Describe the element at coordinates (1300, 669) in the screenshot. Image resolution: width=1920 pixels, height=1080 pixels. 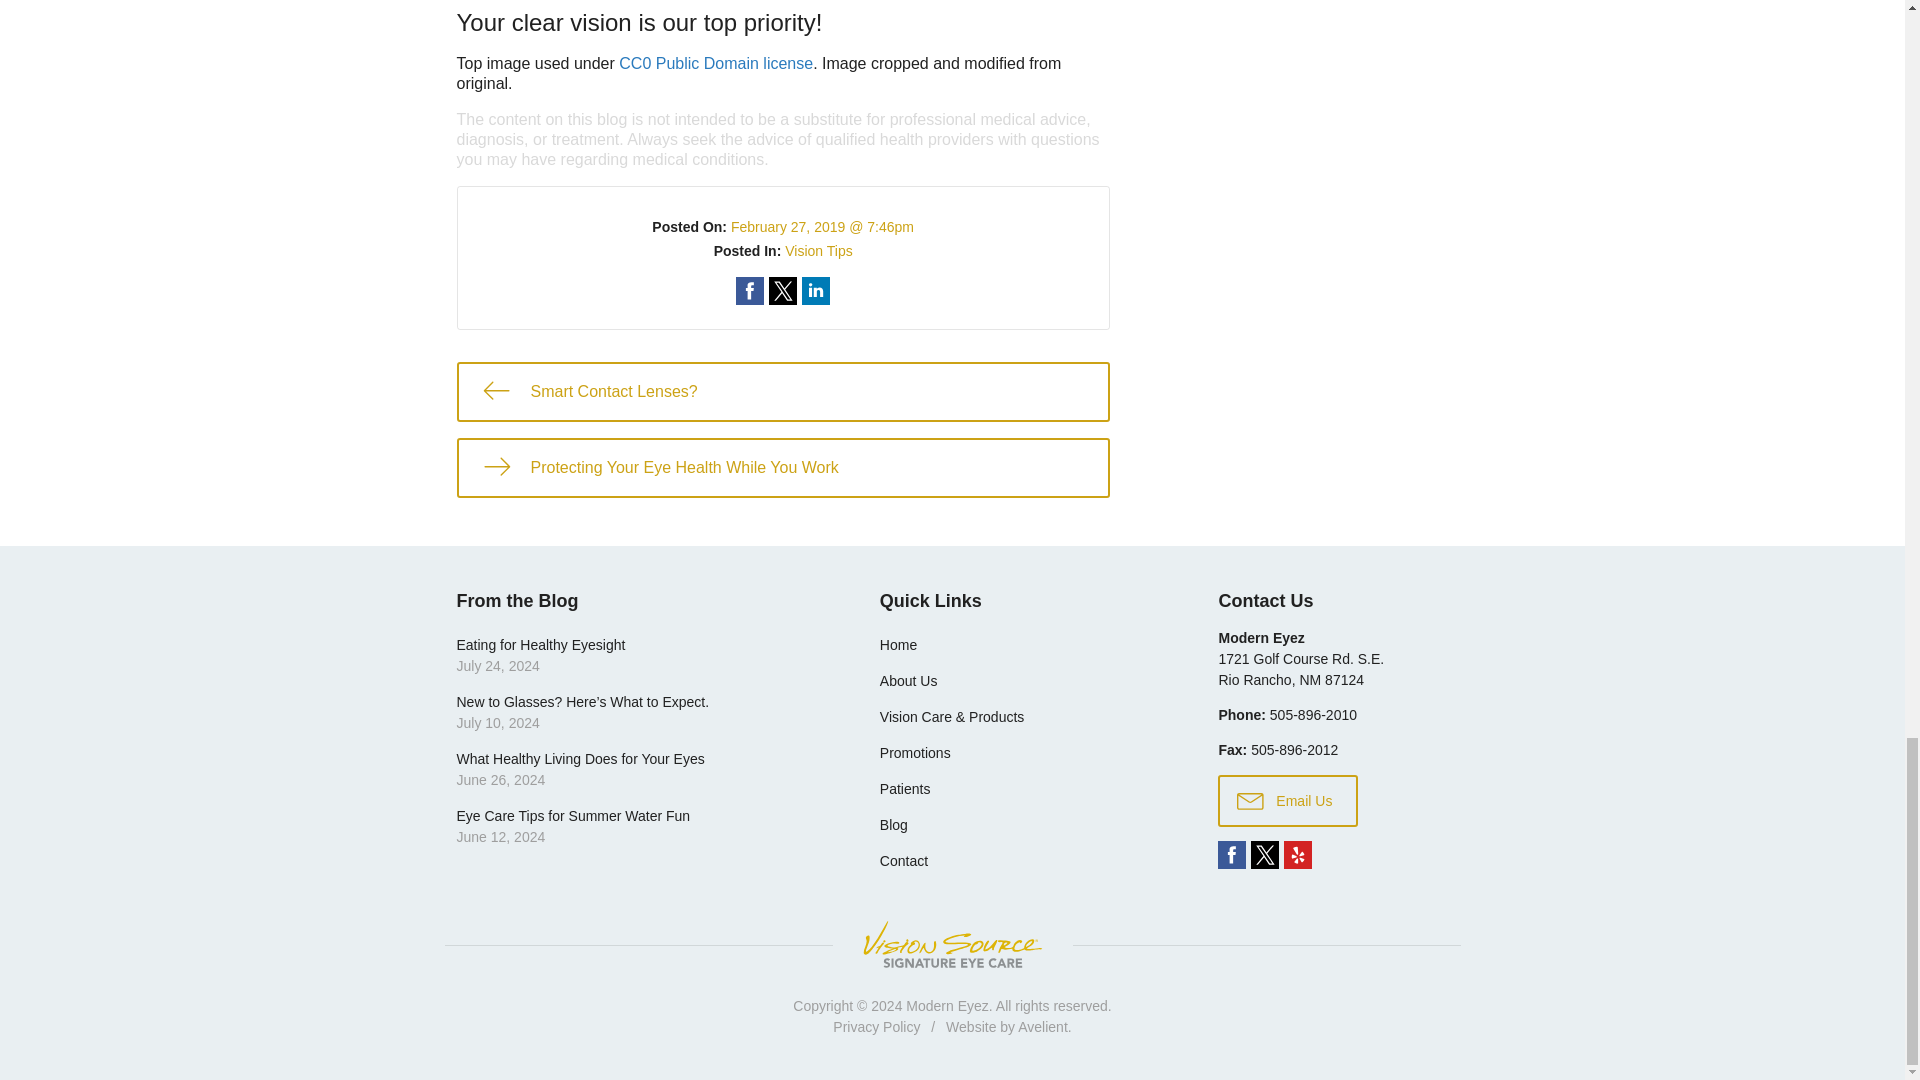
I see `Open this address in Google Maps` at that location.